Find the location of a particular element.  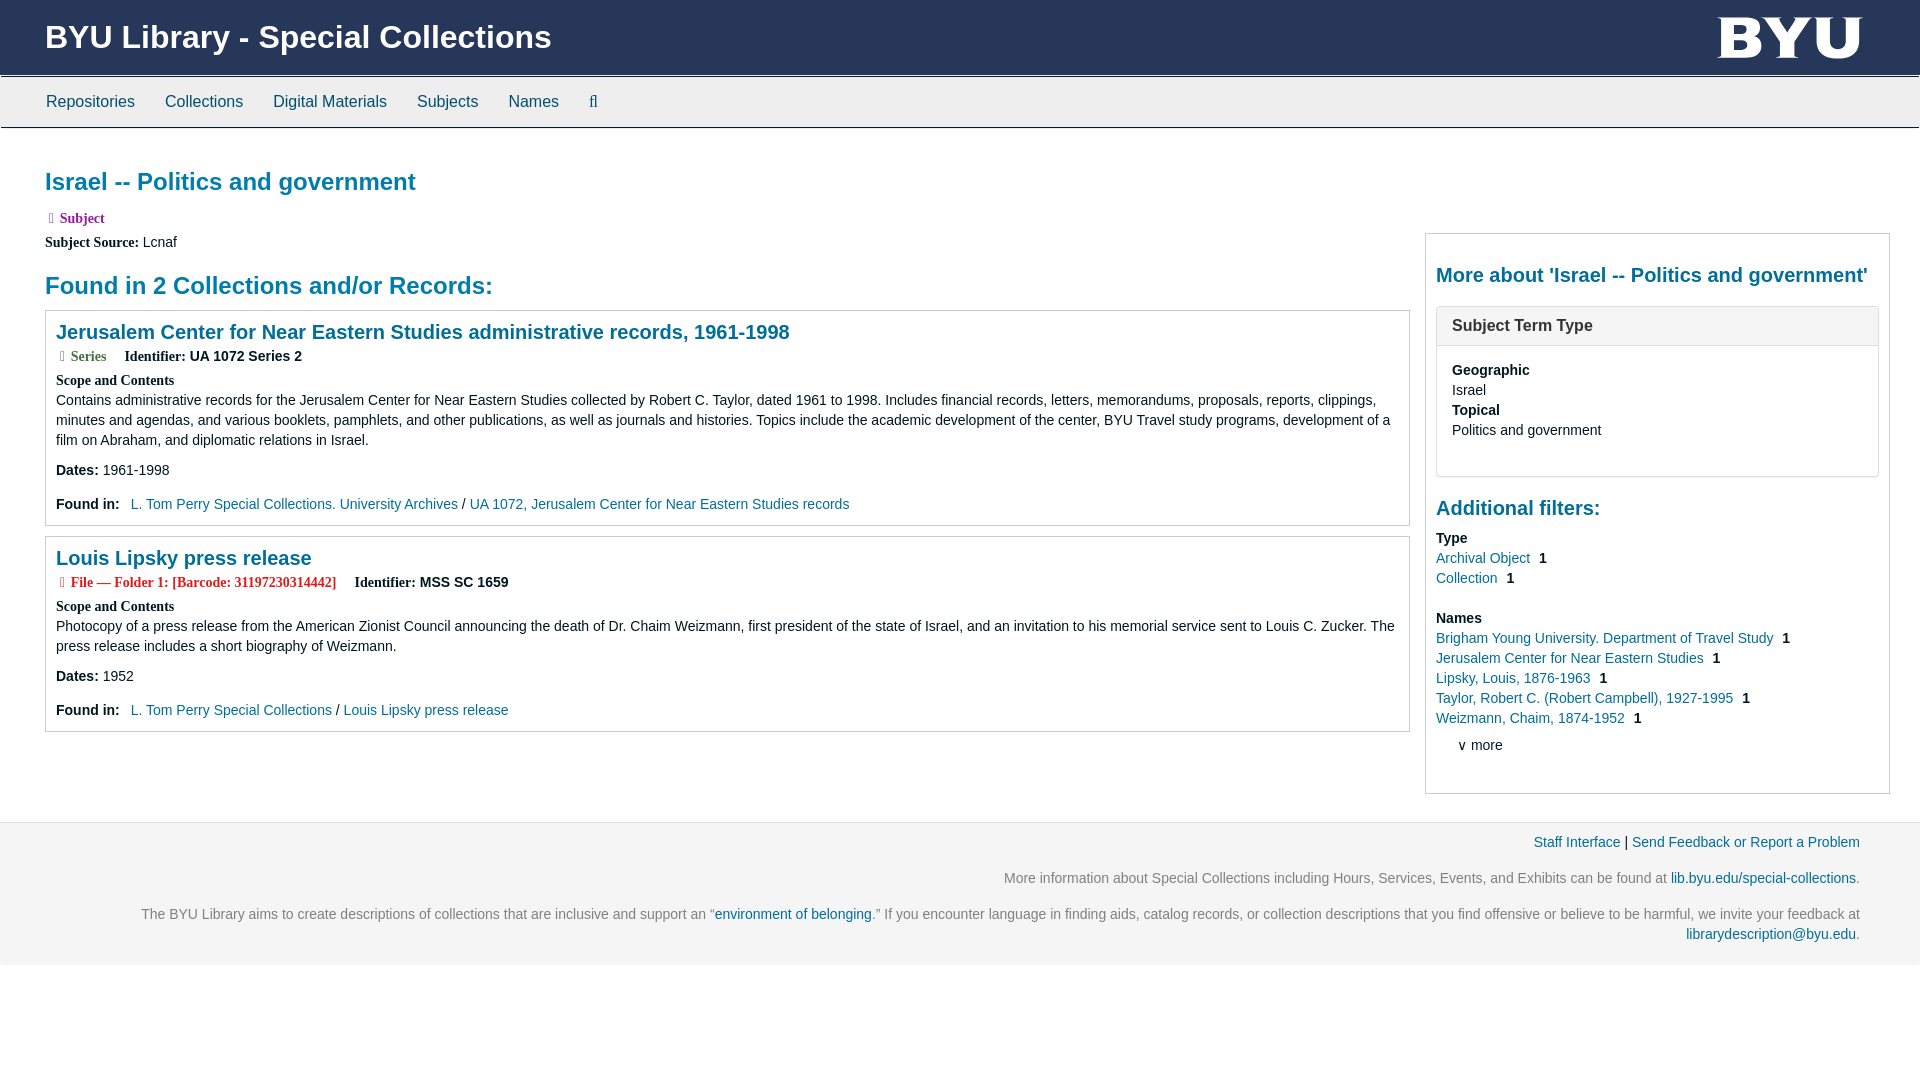

L. Tom Perry Special Collections is located at coordinates (231, 710).